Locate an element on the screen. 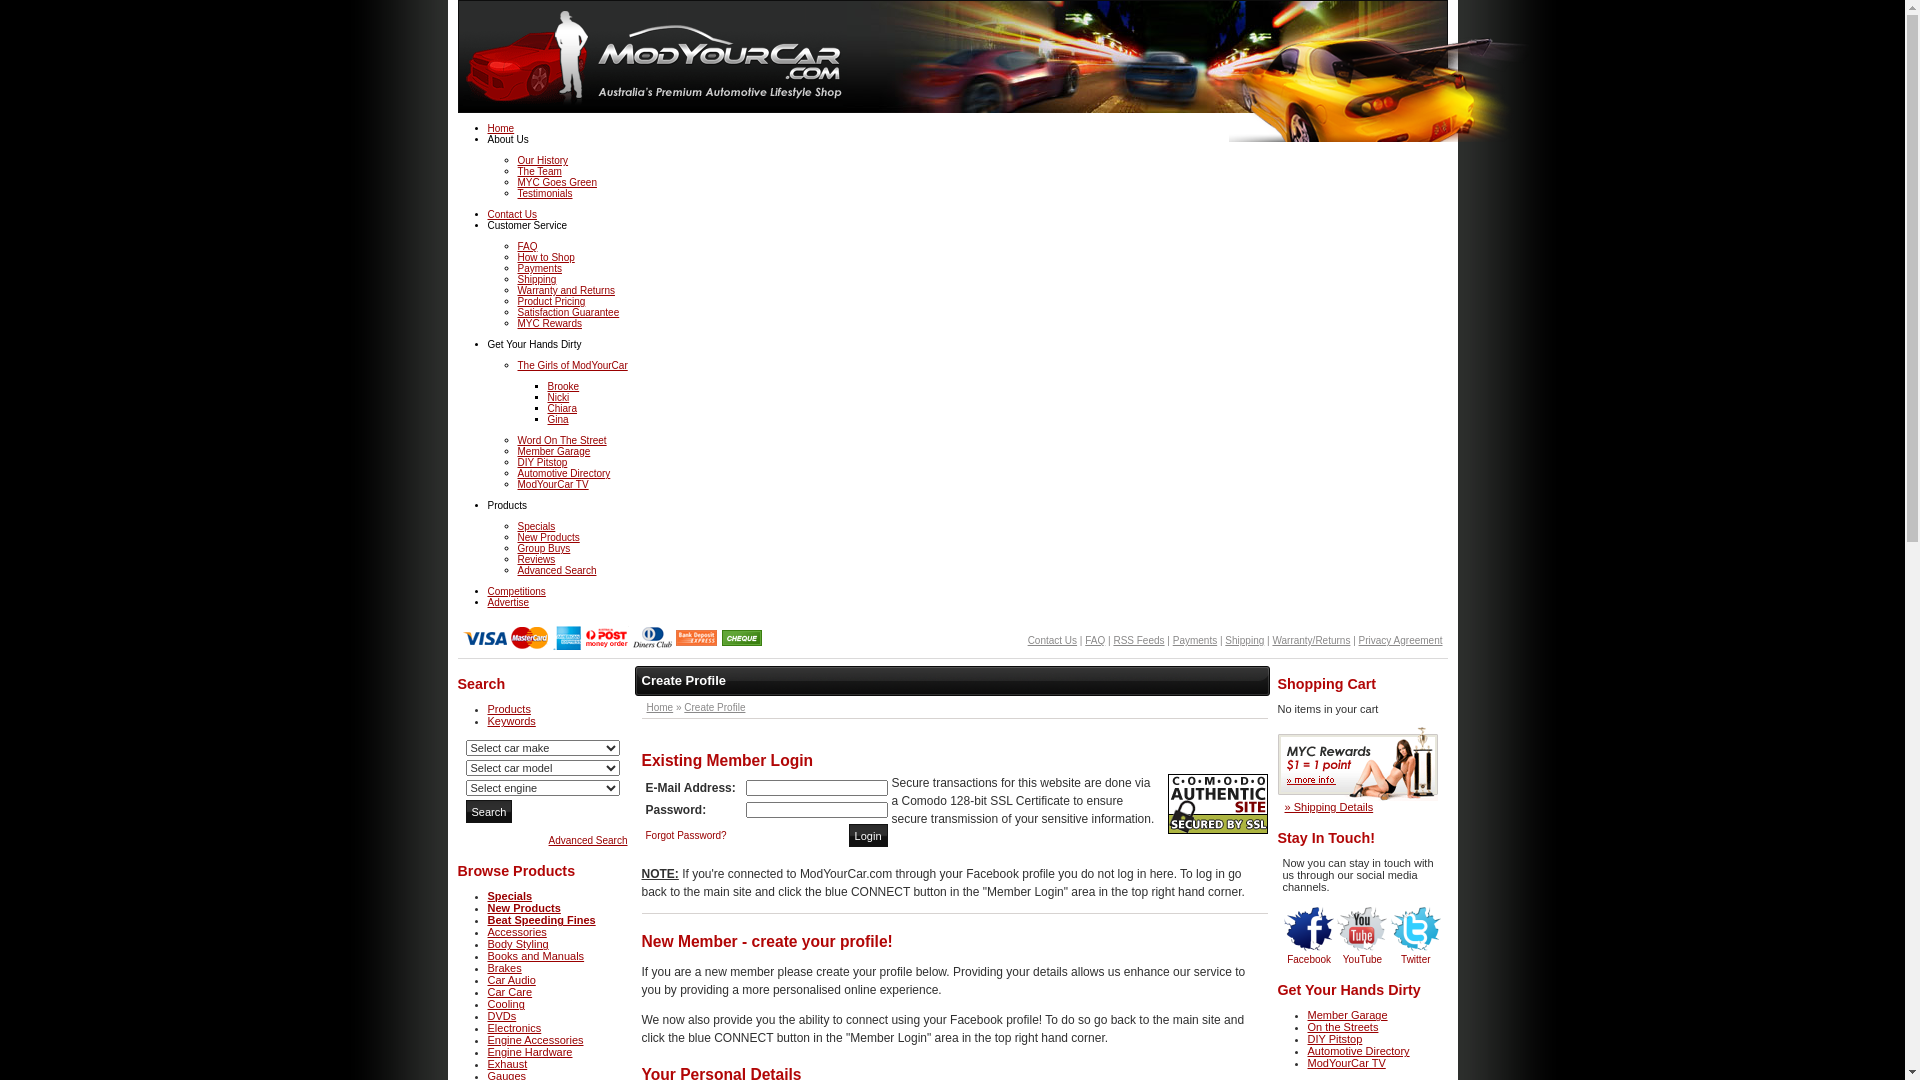 The width and height of the screenshot is (1920, 1080). Beat Speeding Fines is located at coordinates (542, 920).